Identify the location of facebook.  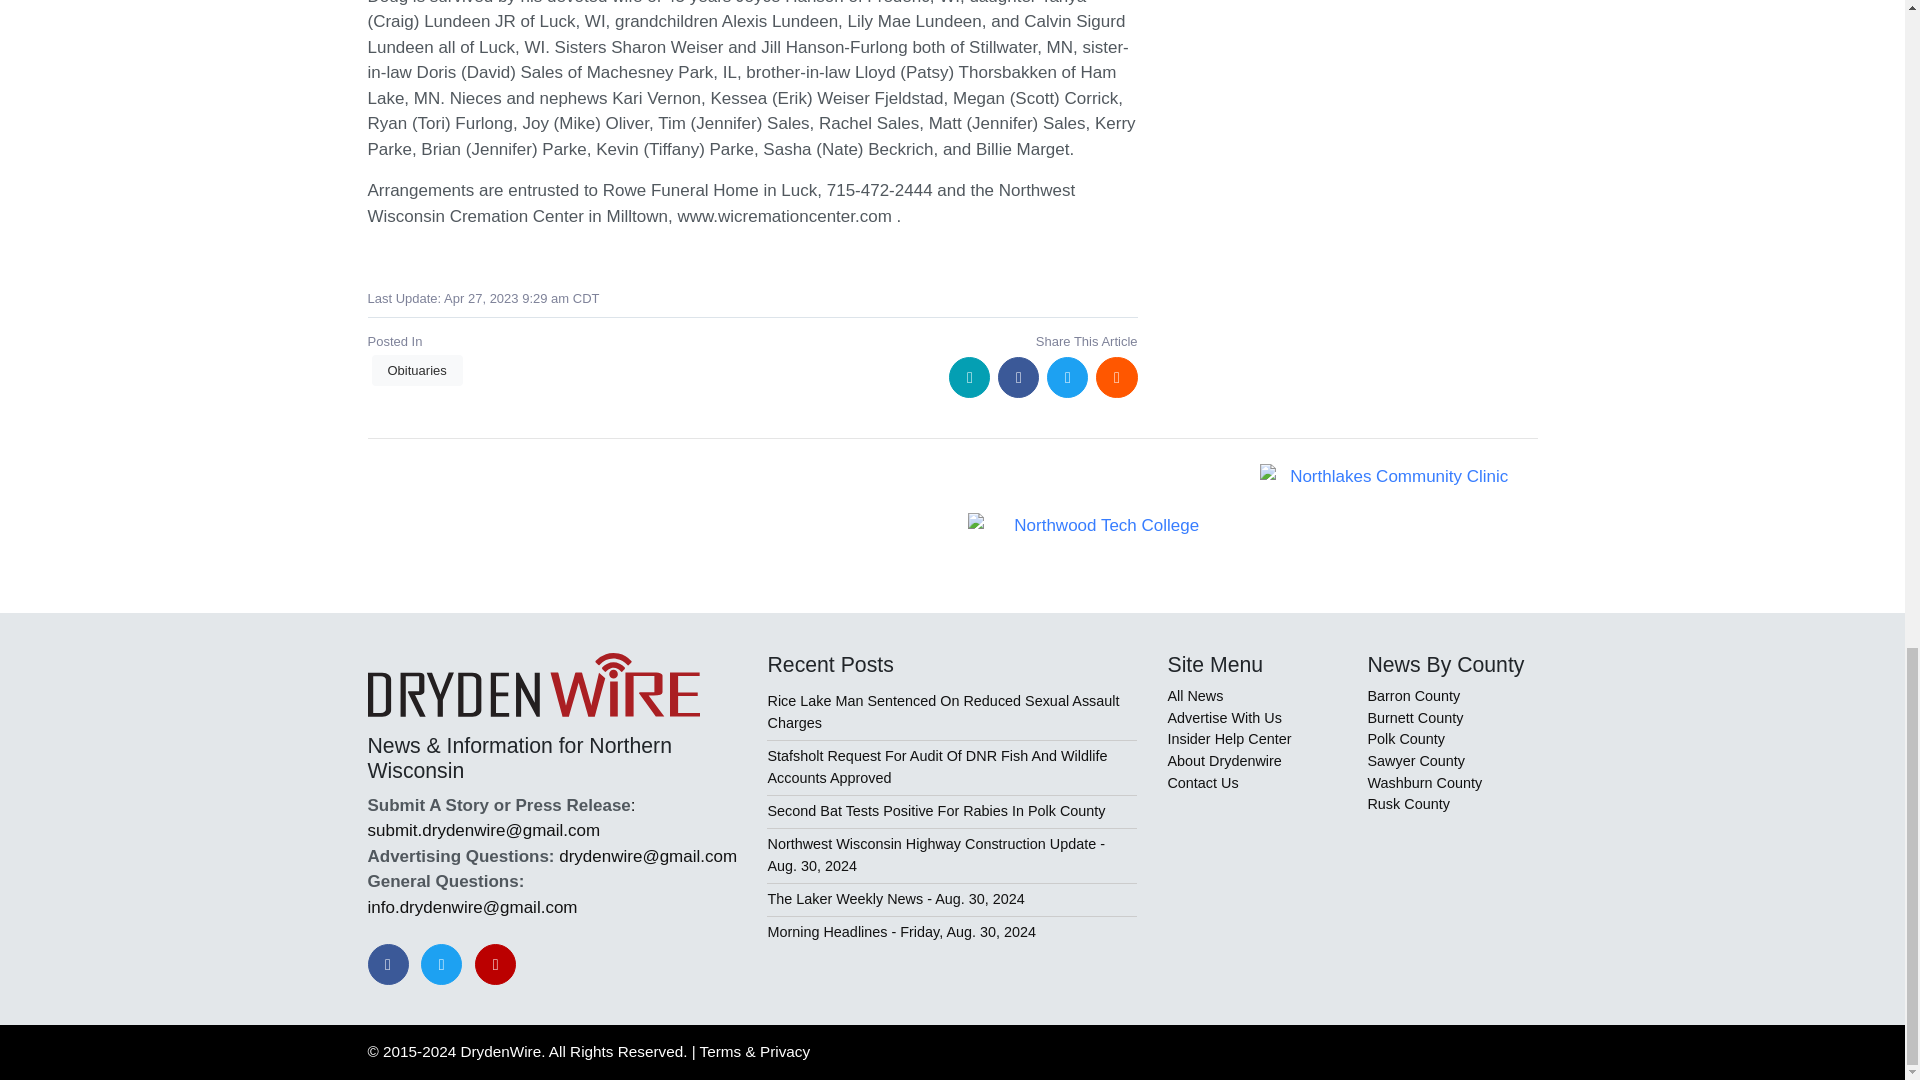
(1018, 378).